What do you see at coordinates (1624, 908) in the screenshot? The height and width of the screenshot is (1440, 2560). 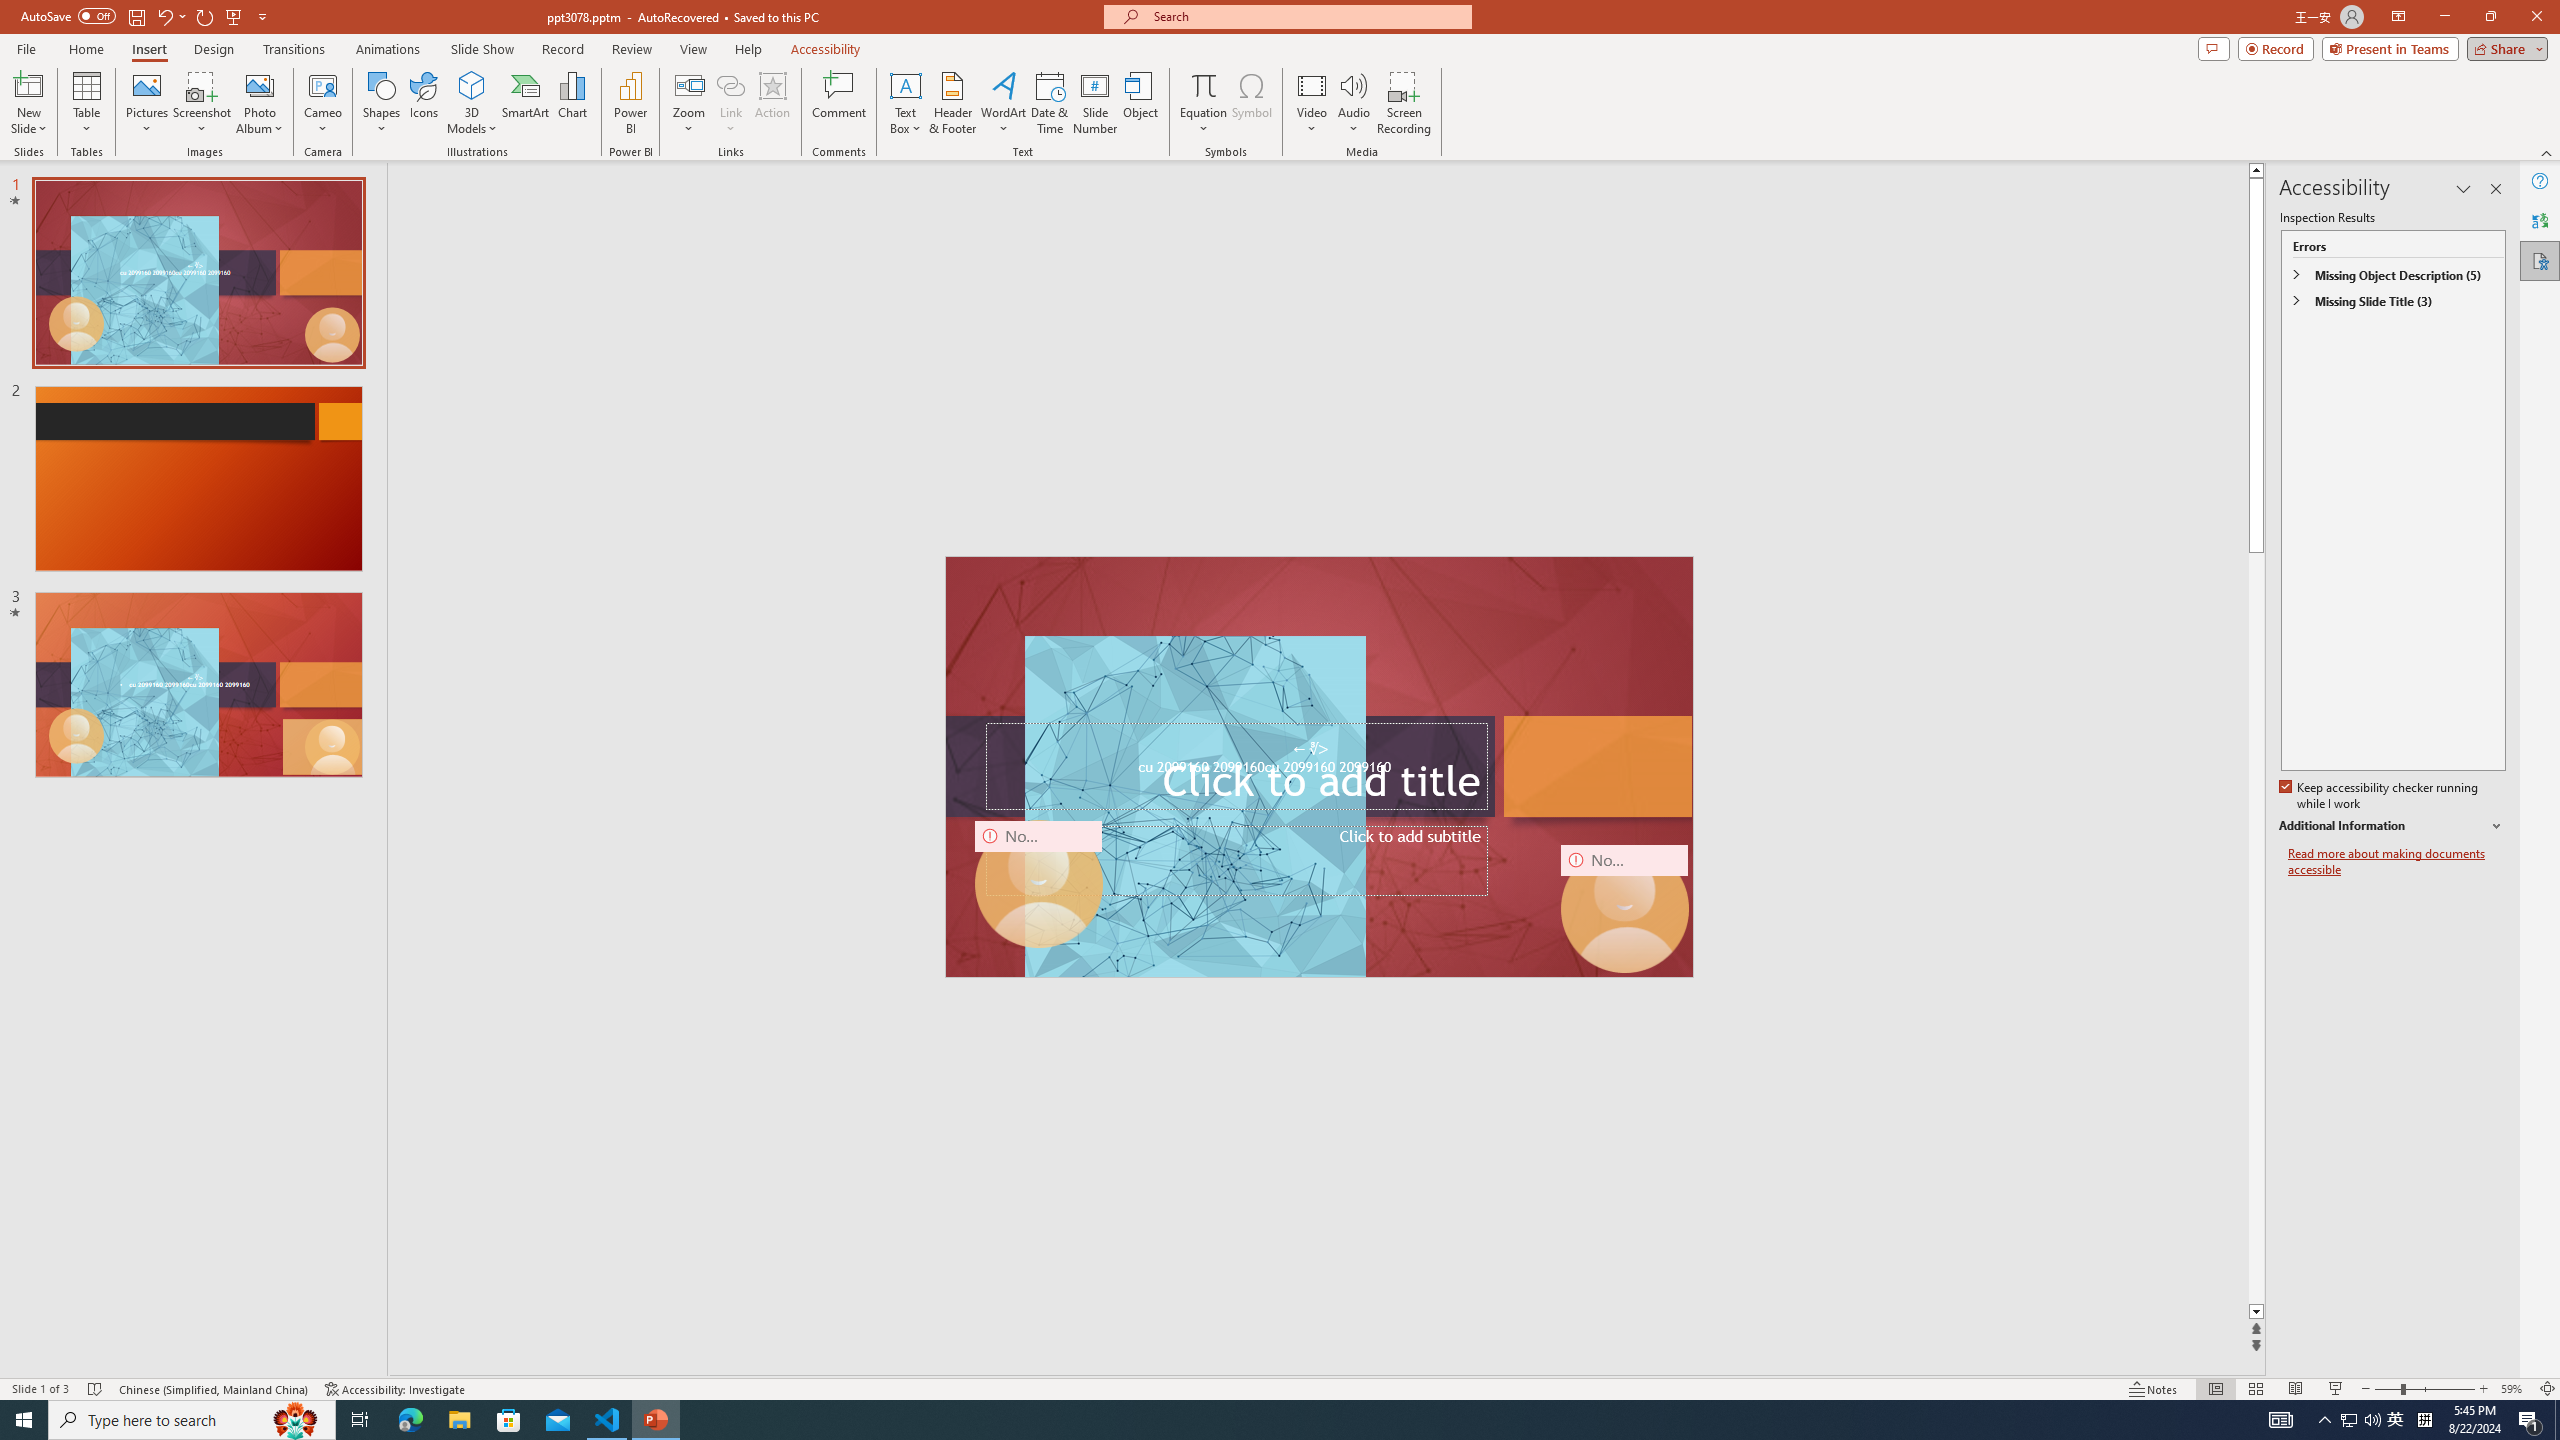 I see `Camera 16, No camera detected.` at bounding box center [1624, 908].